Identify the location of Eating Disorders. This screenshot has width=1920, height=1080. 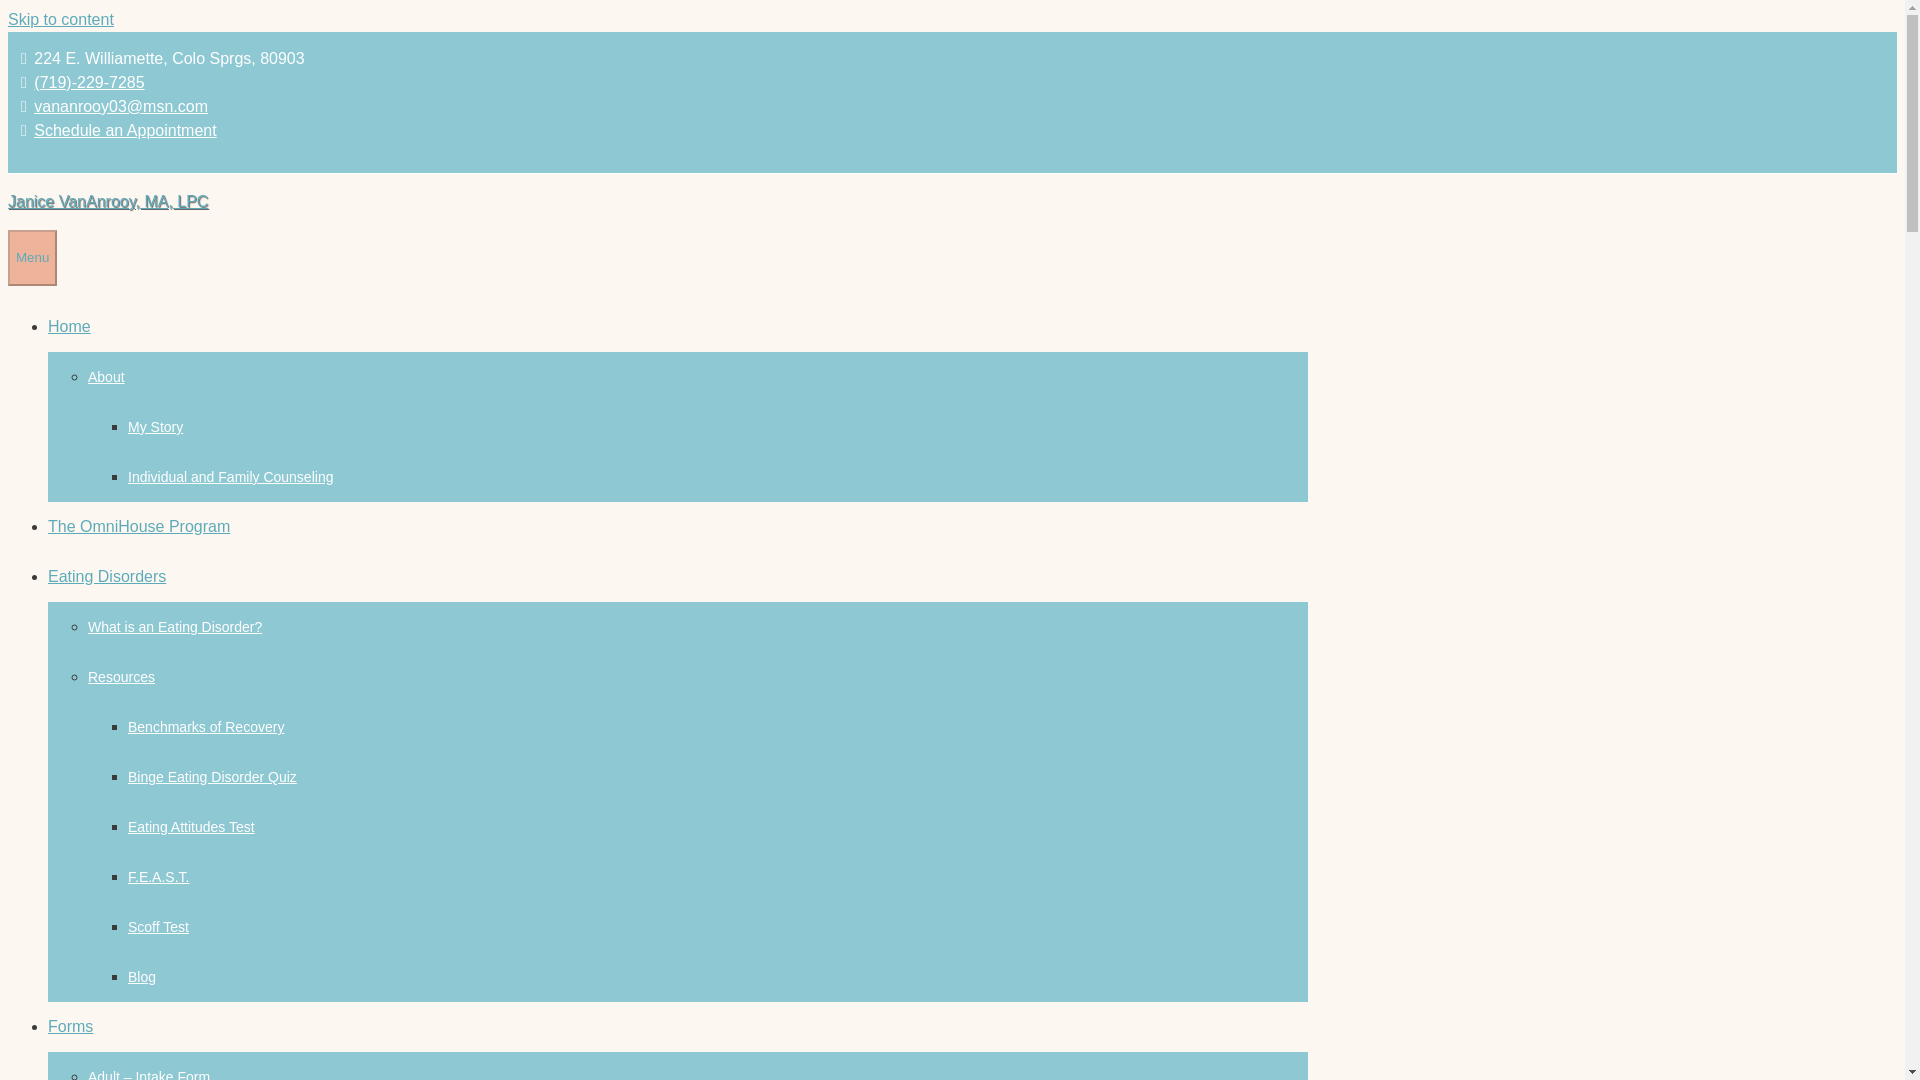
(106, 576).